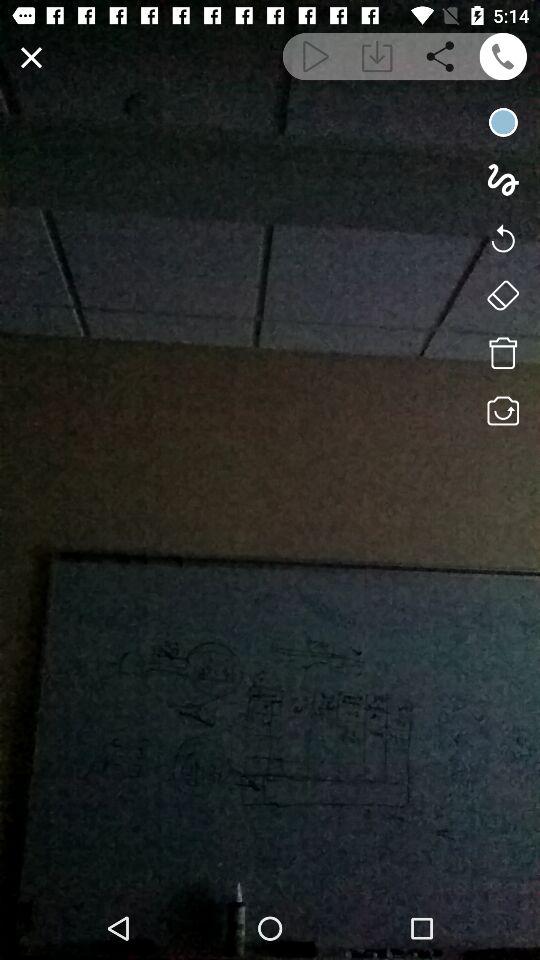 This screenshot has width=540, height=960. I want to click on share, so click(440, 56).